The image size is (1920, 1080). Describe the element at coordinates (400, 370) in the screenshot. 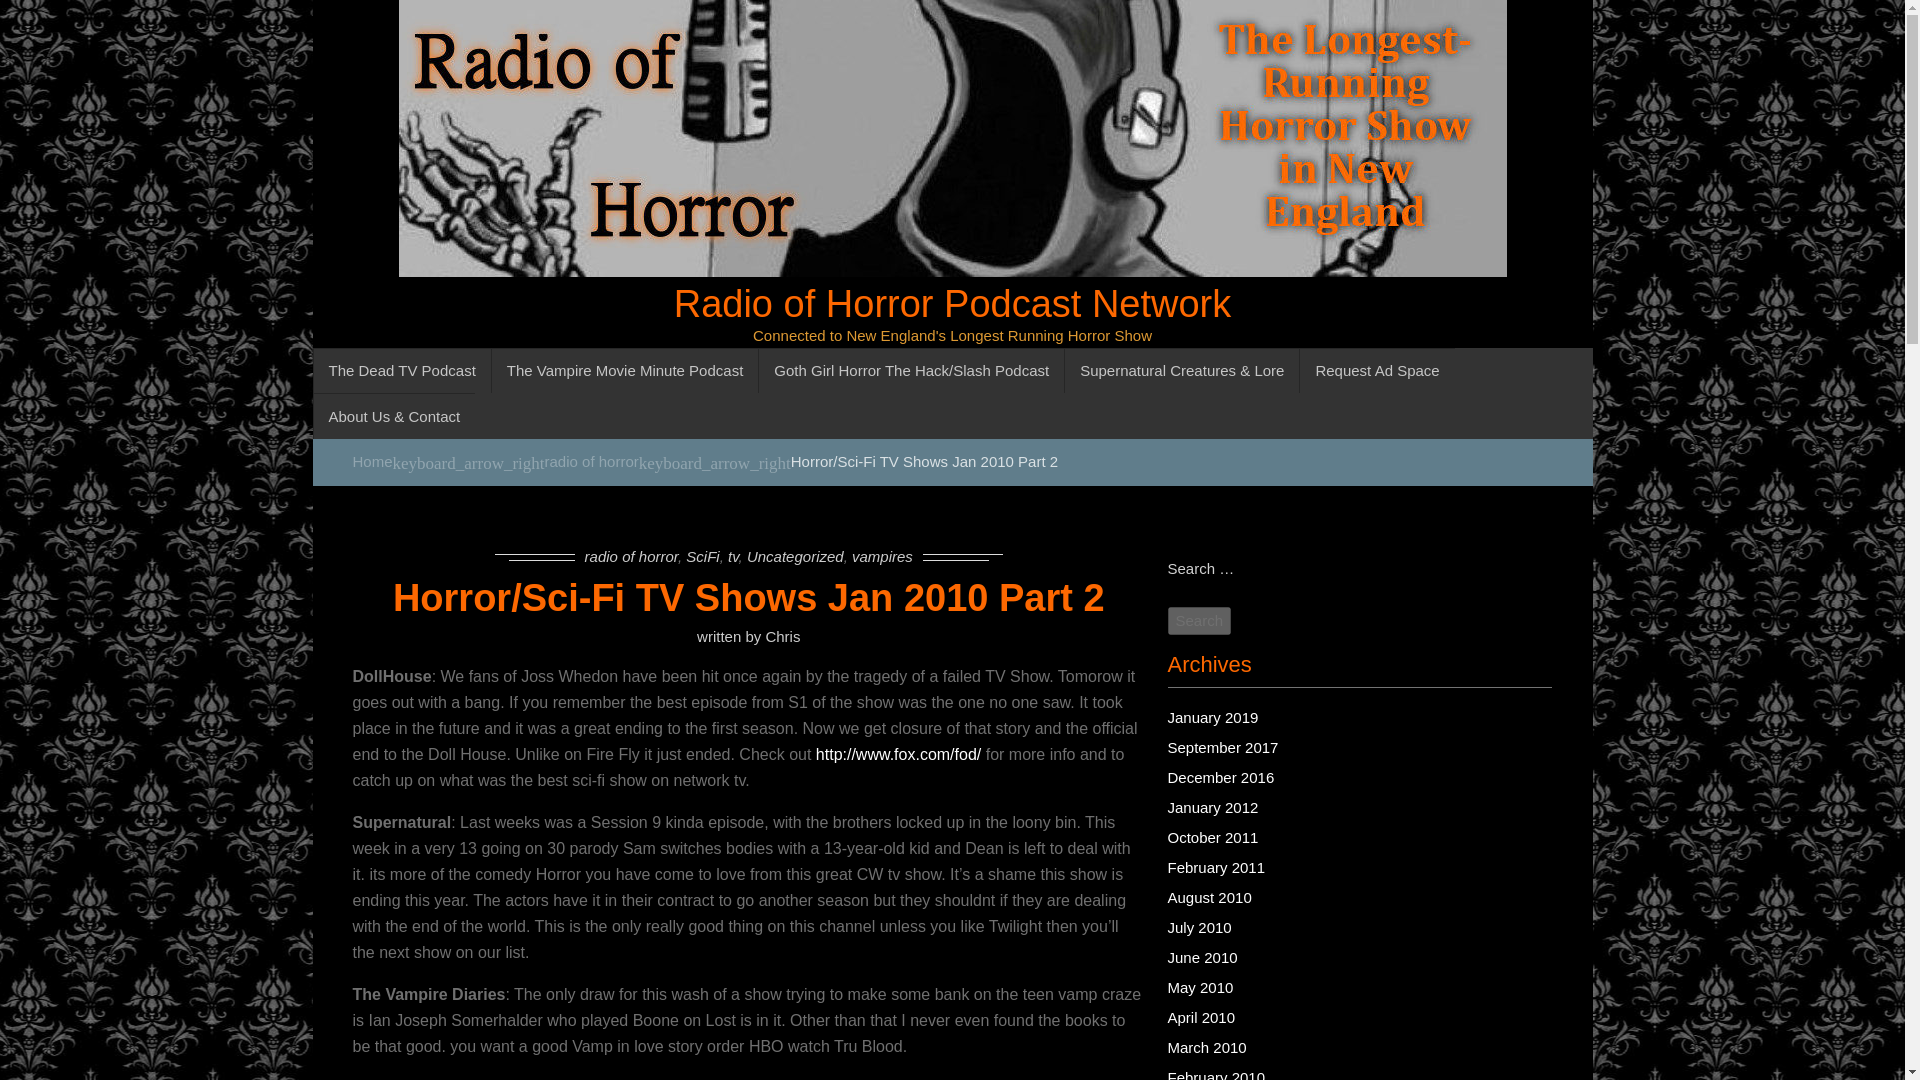

I see `The Dead TV Podcast` at that location.